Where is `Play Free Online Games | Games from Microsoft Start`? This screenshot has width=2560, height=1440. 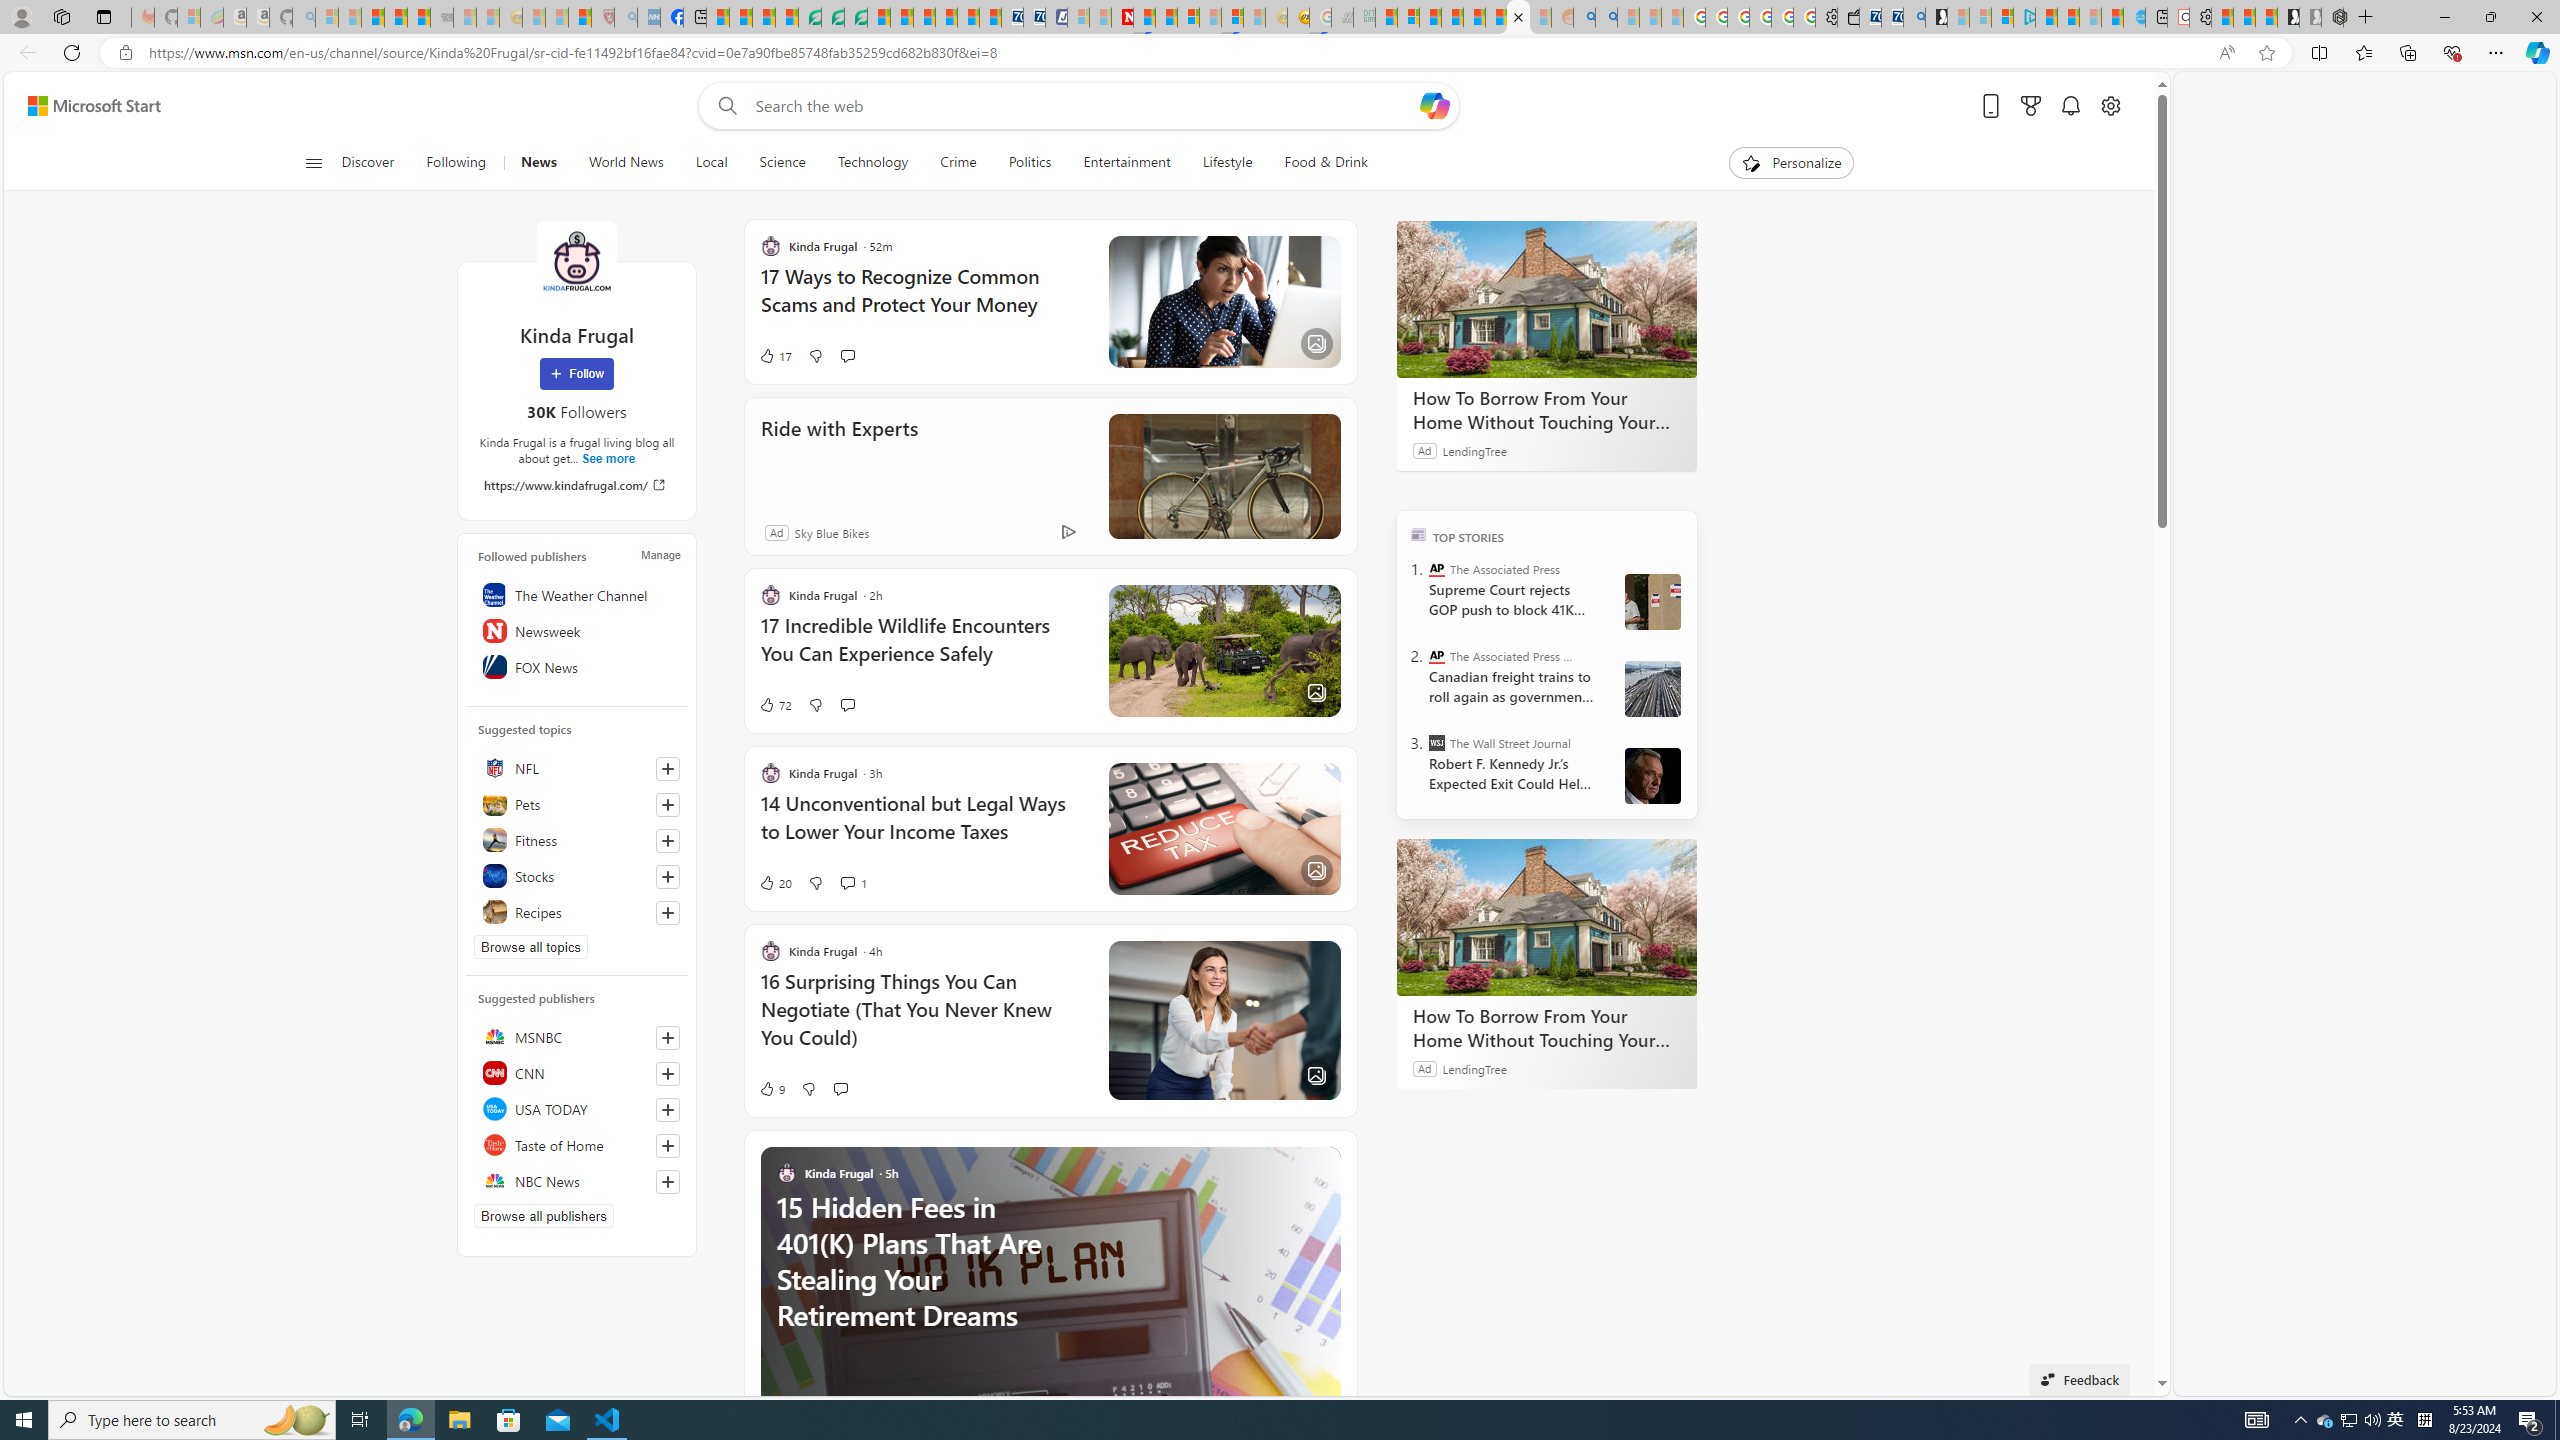 Play Free Online Games | Games from Microsoft Start is located at coordinates (2288, 17).